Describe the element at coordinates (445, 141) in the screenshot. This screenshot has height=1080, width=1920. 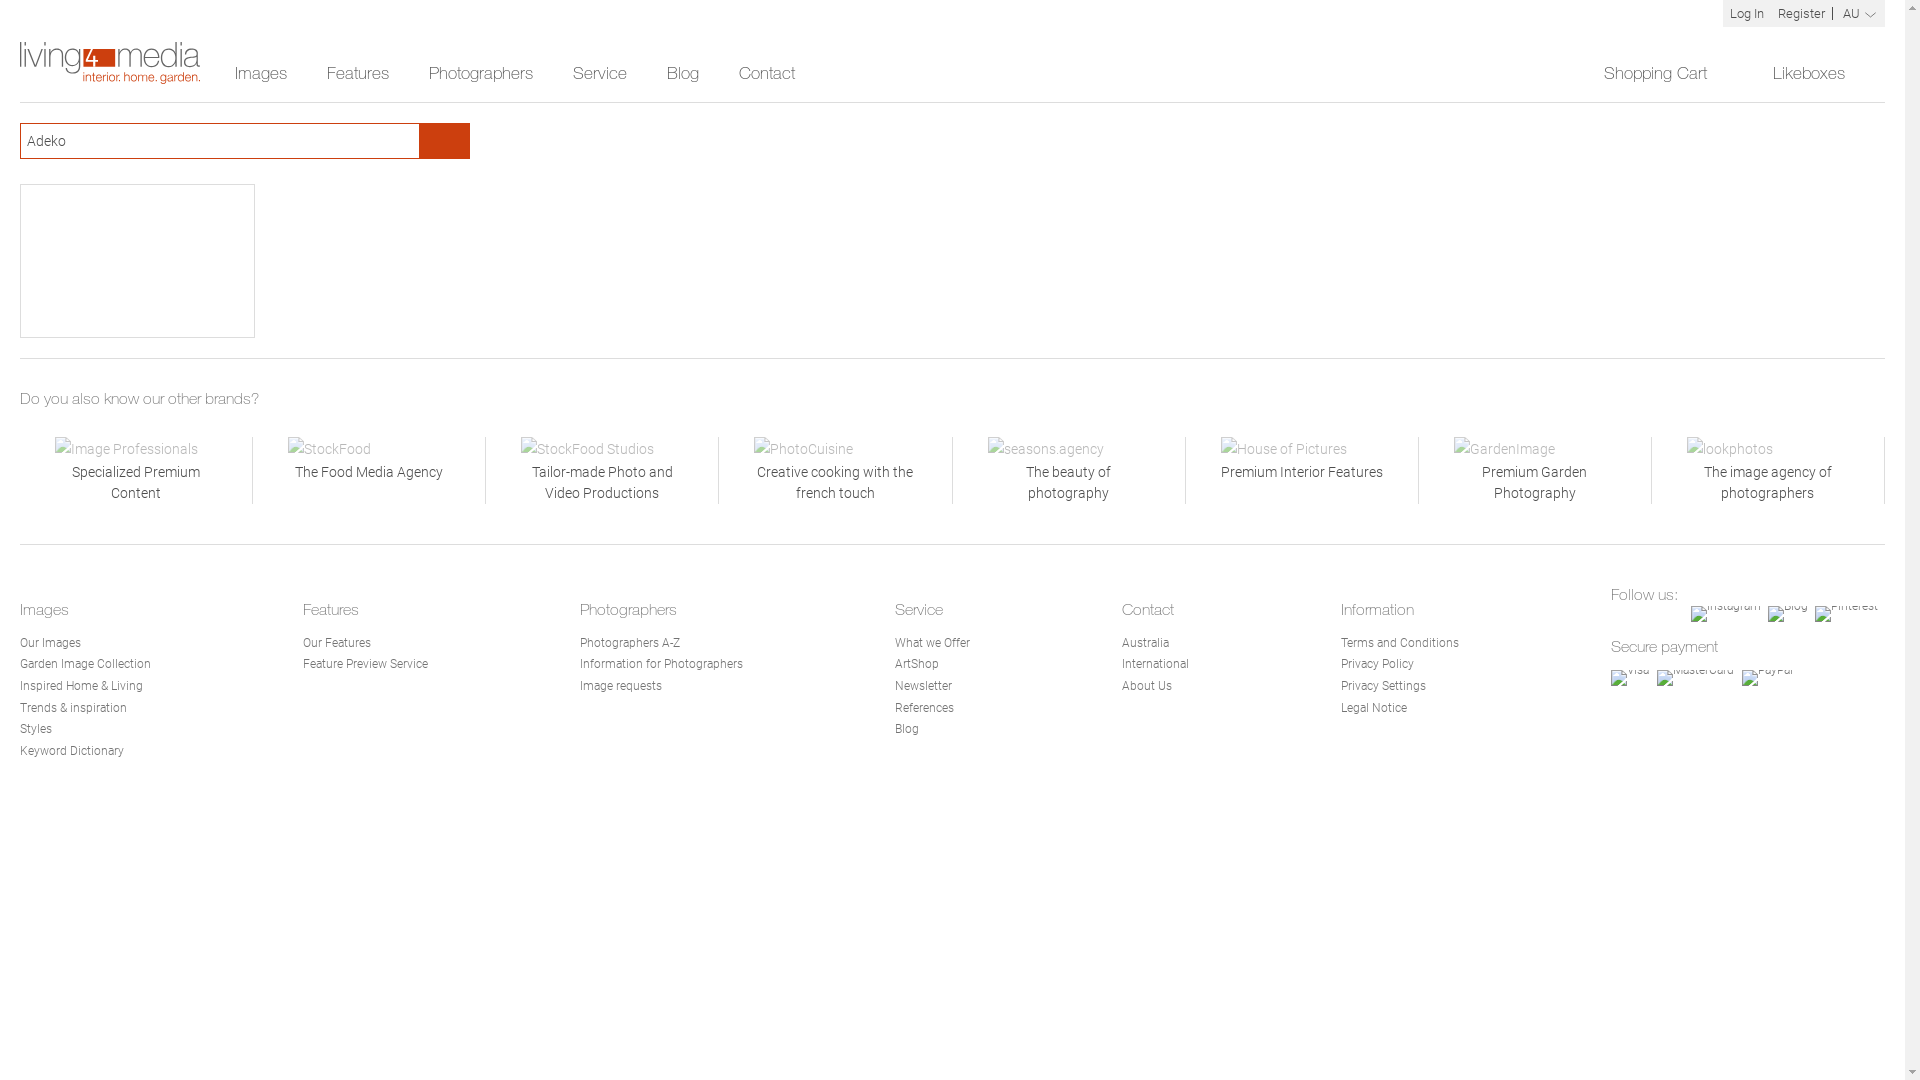
I see `Search` at that location.